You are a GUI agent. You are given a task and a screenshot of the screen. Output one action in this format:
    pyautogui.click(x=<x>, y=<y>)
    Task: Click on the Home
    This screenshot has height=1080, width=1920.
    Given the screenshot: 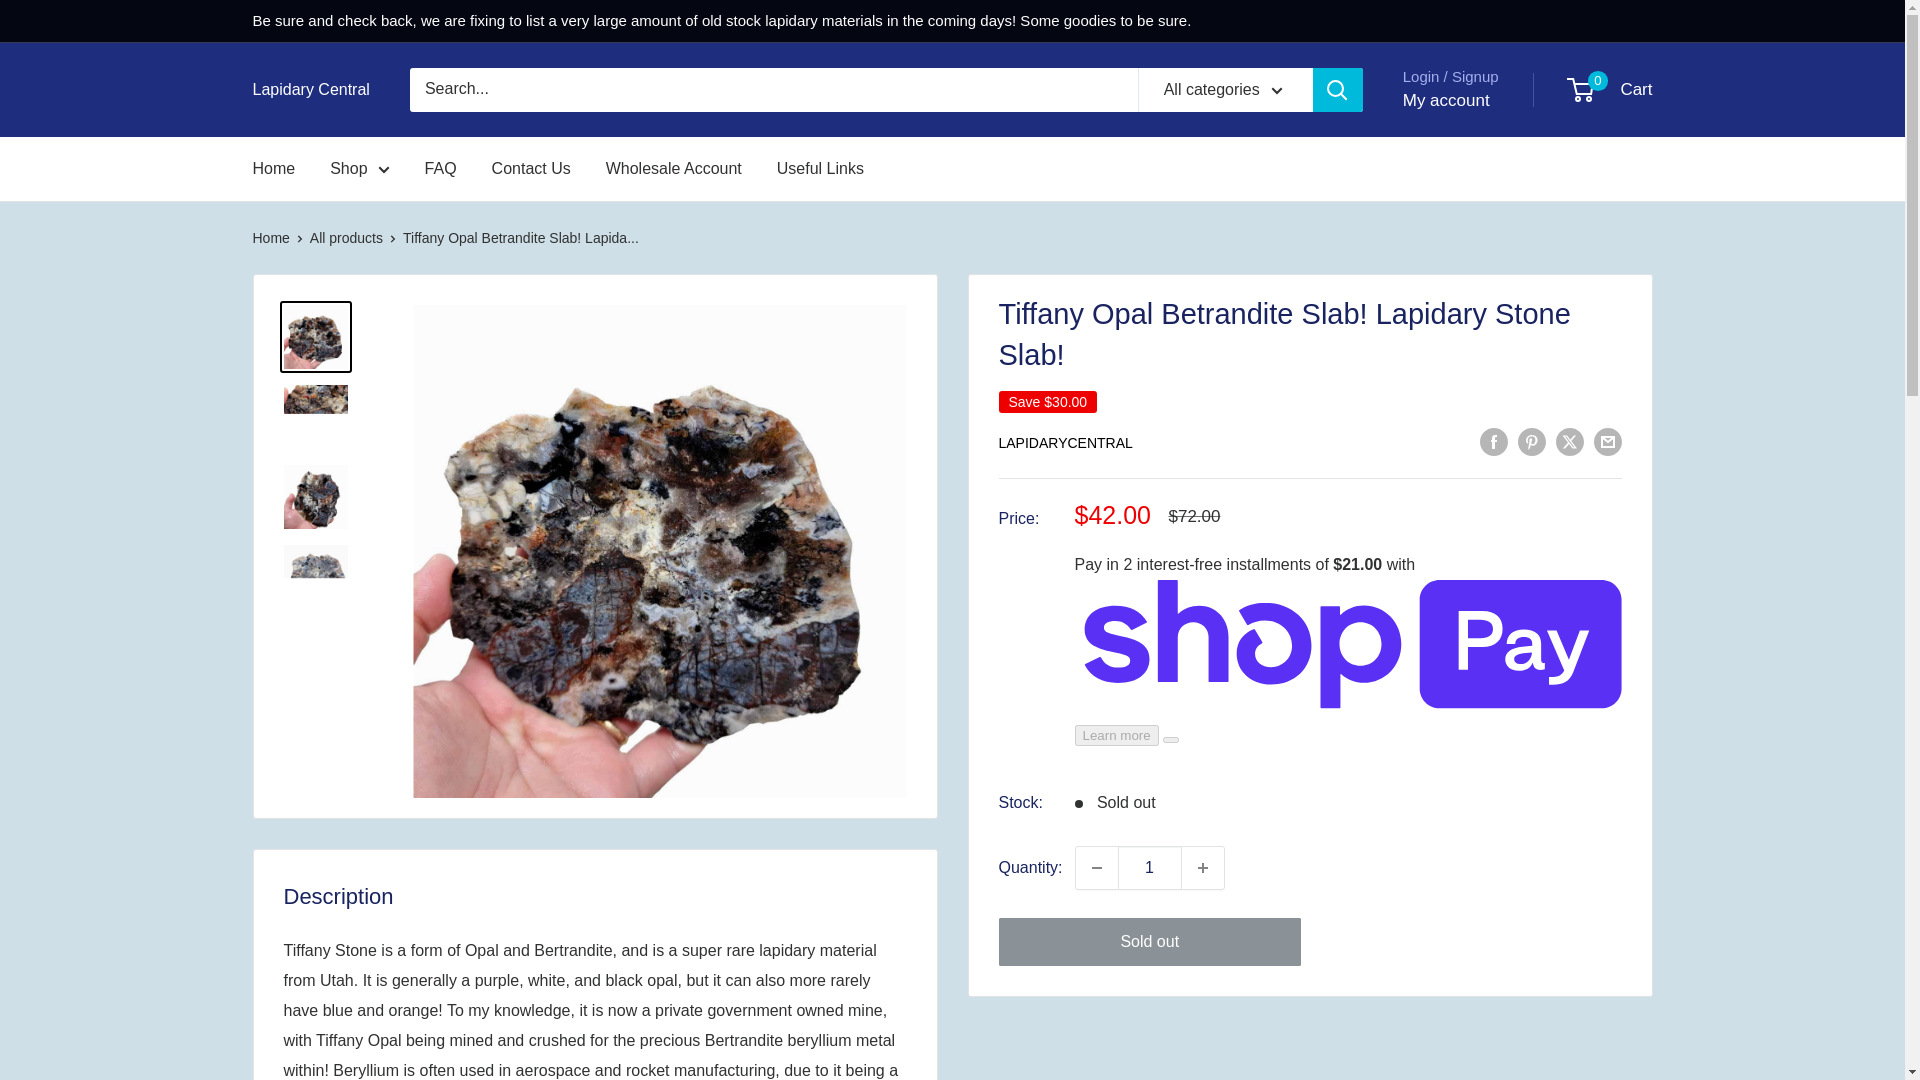 What is the action you would take?
    pyautogui.click(x=273, y=168)
    